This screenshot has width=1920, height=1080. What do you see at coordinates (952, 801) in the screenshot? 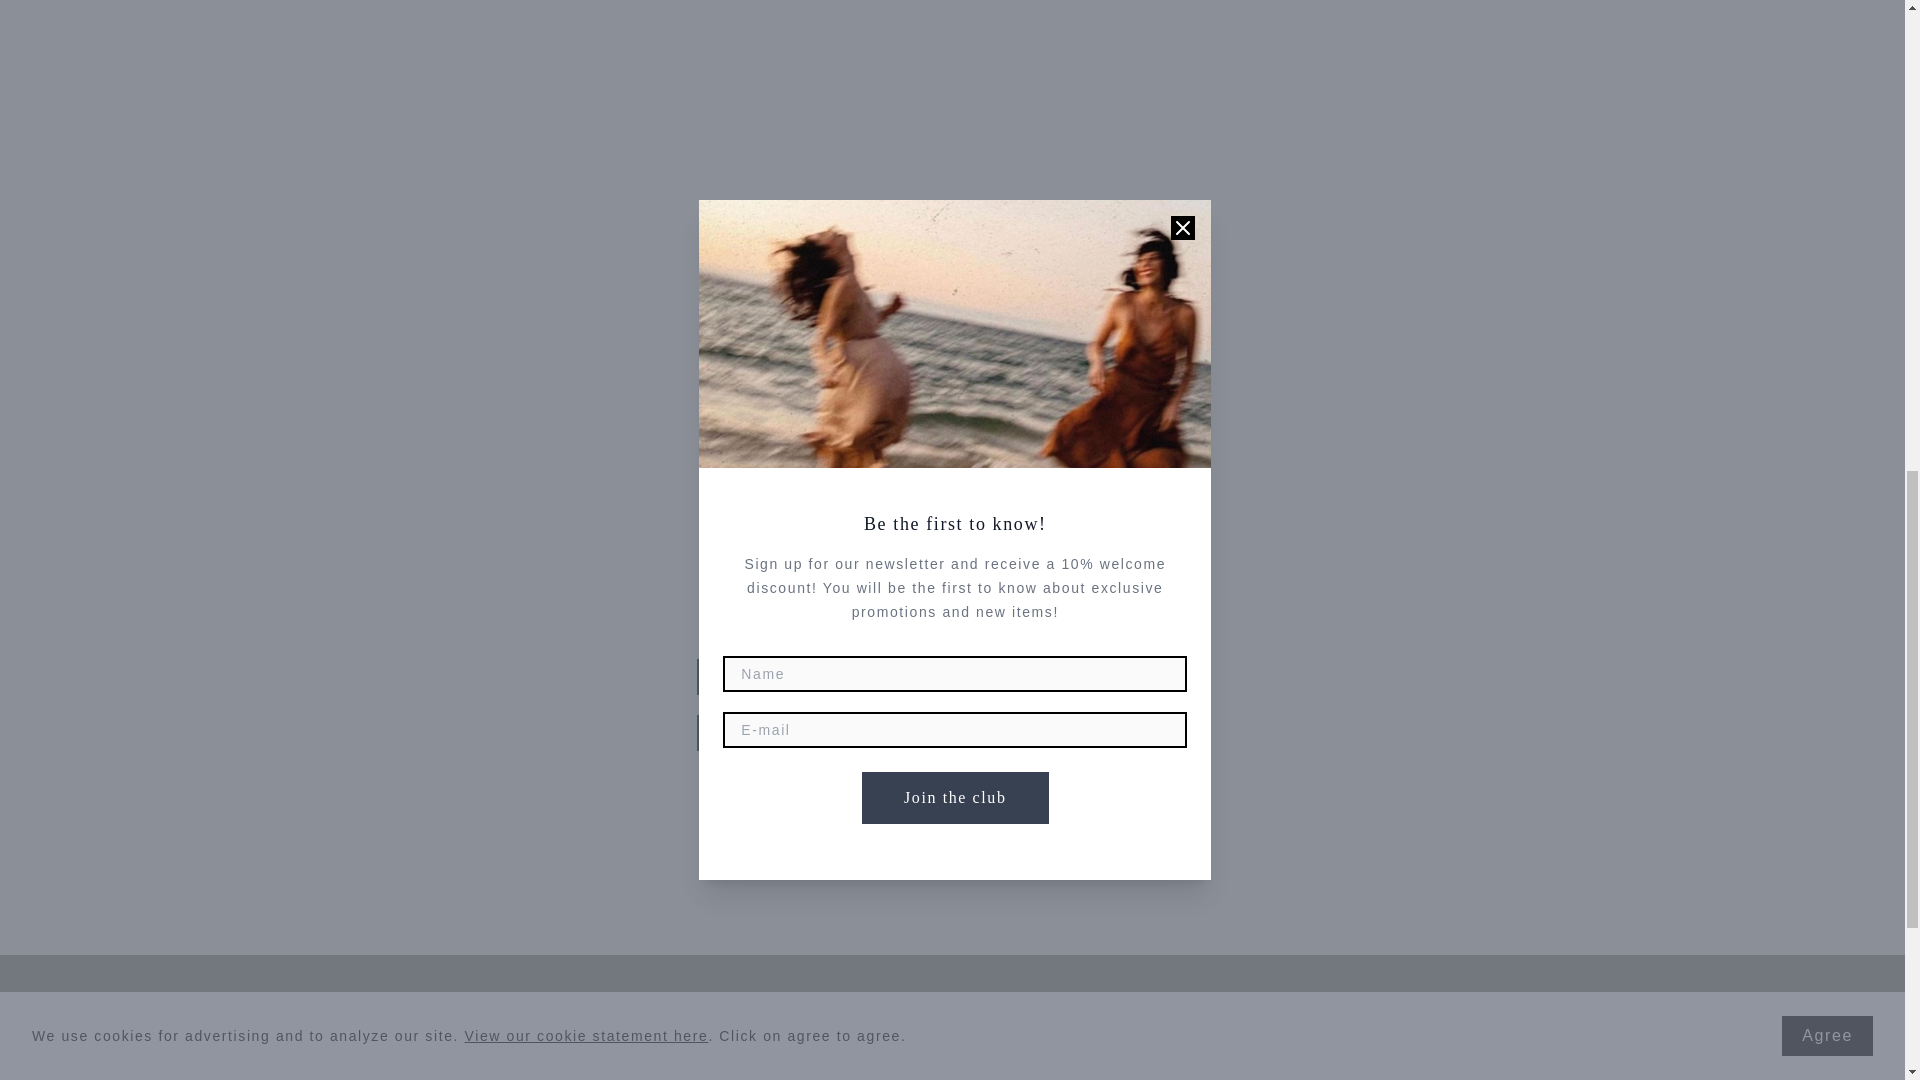
I see `Join the club` at bounding box center [952, 801].